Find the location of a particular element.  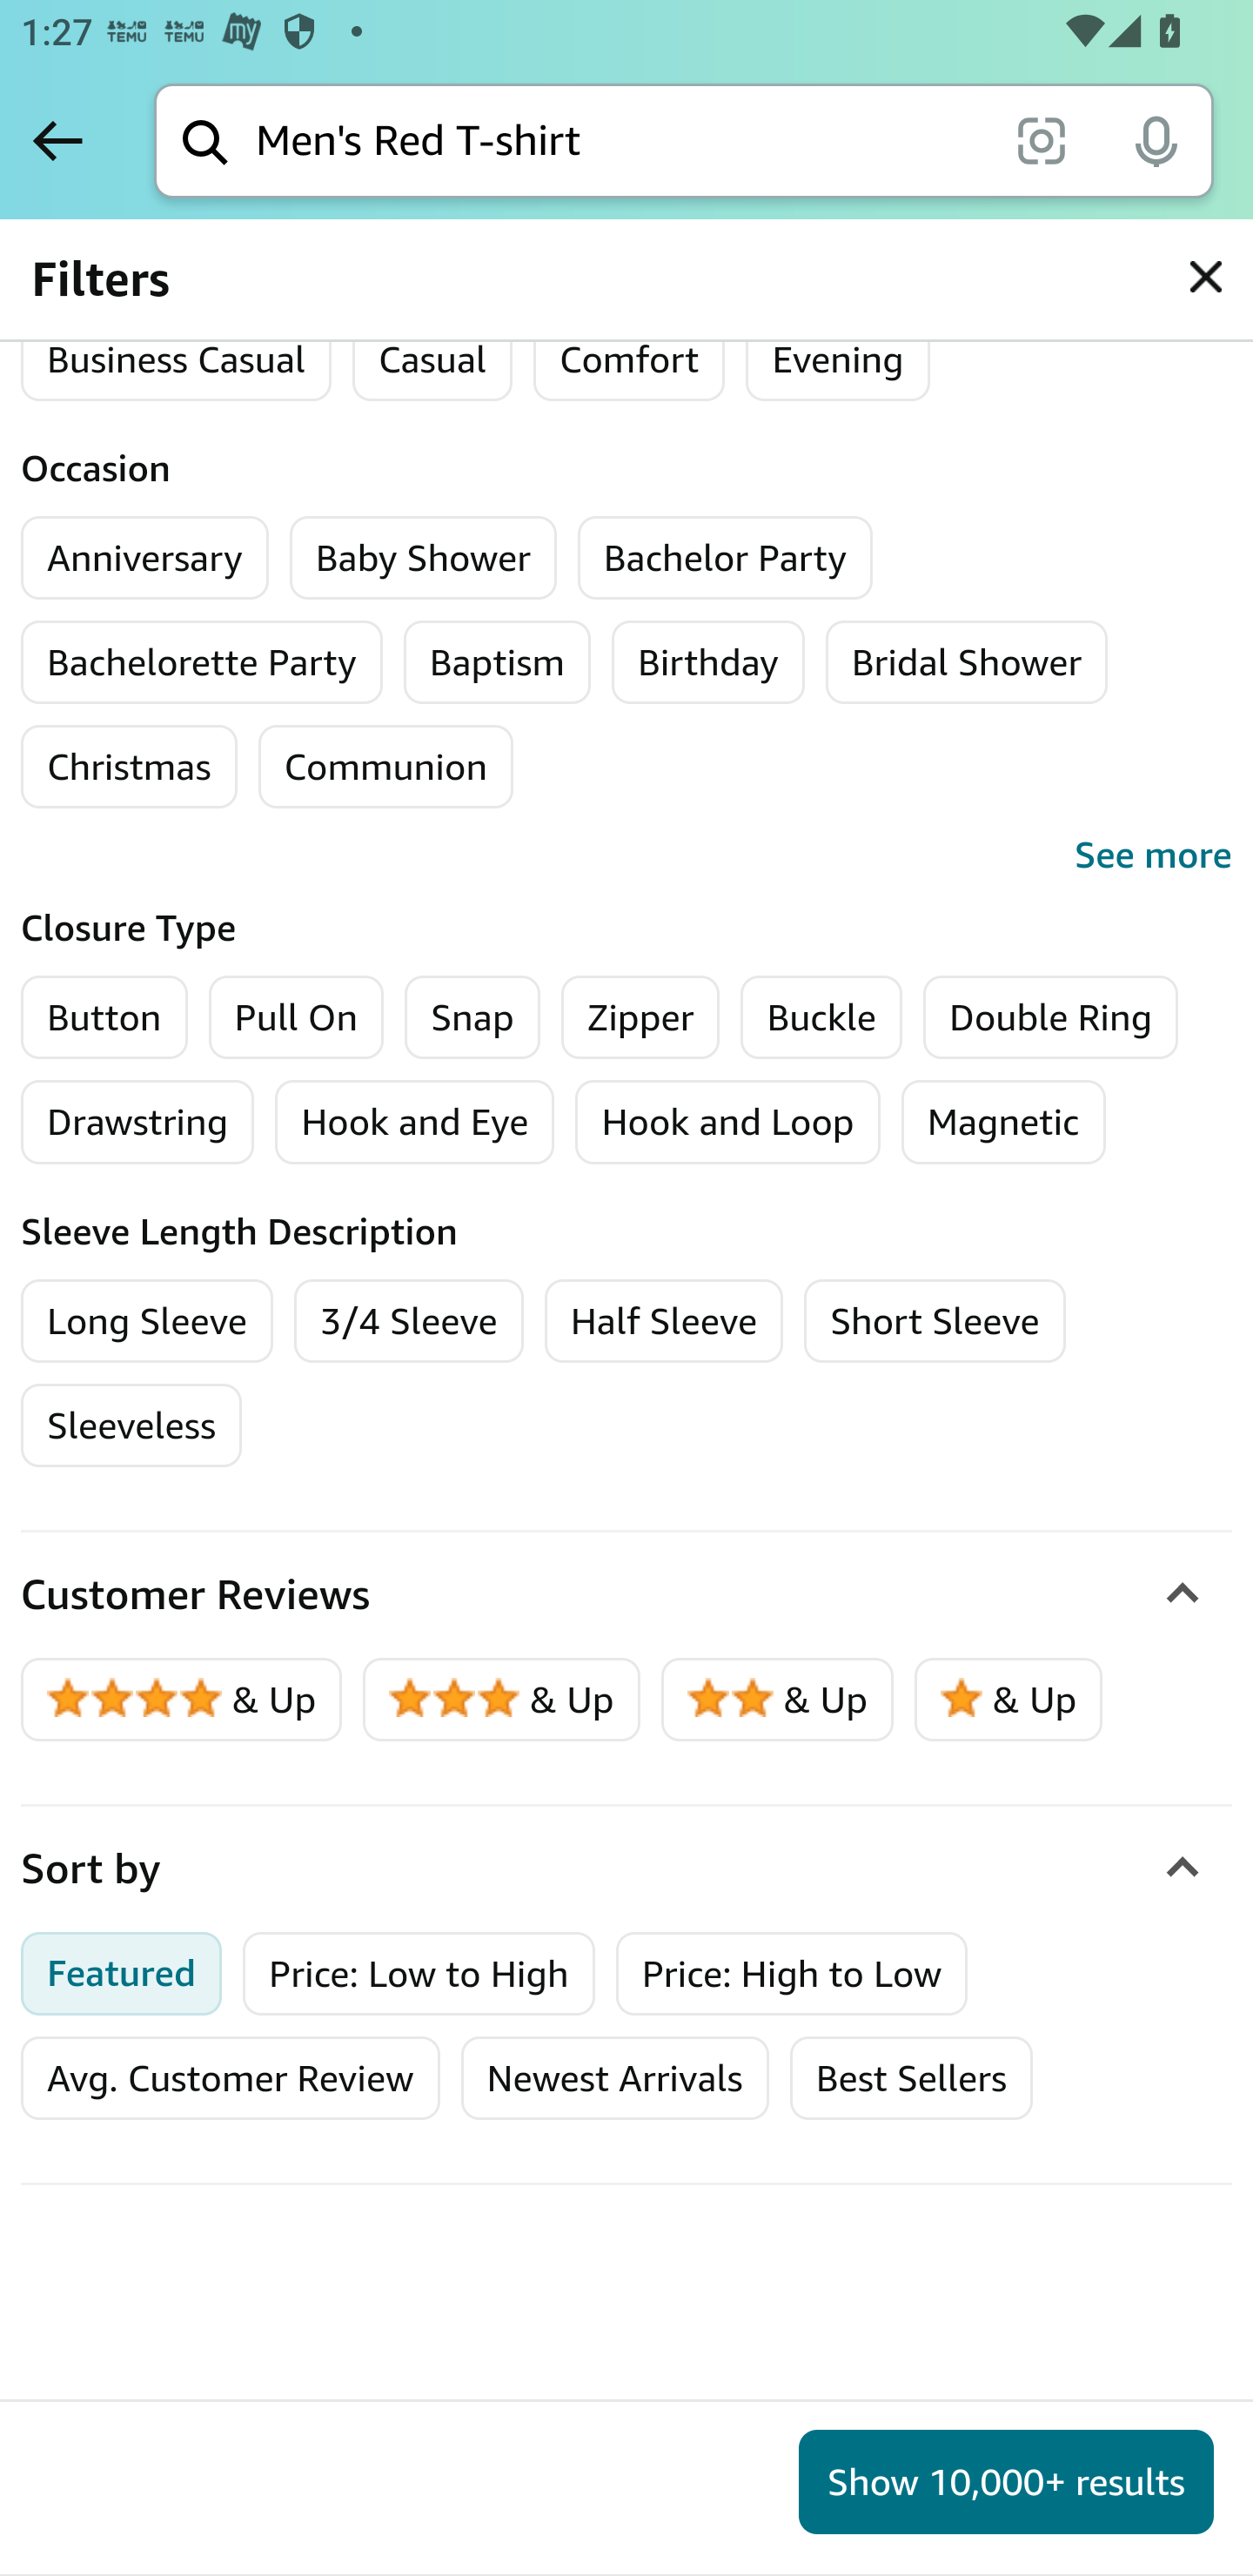

Half Sleeve is located at coordinates (663, 1319).